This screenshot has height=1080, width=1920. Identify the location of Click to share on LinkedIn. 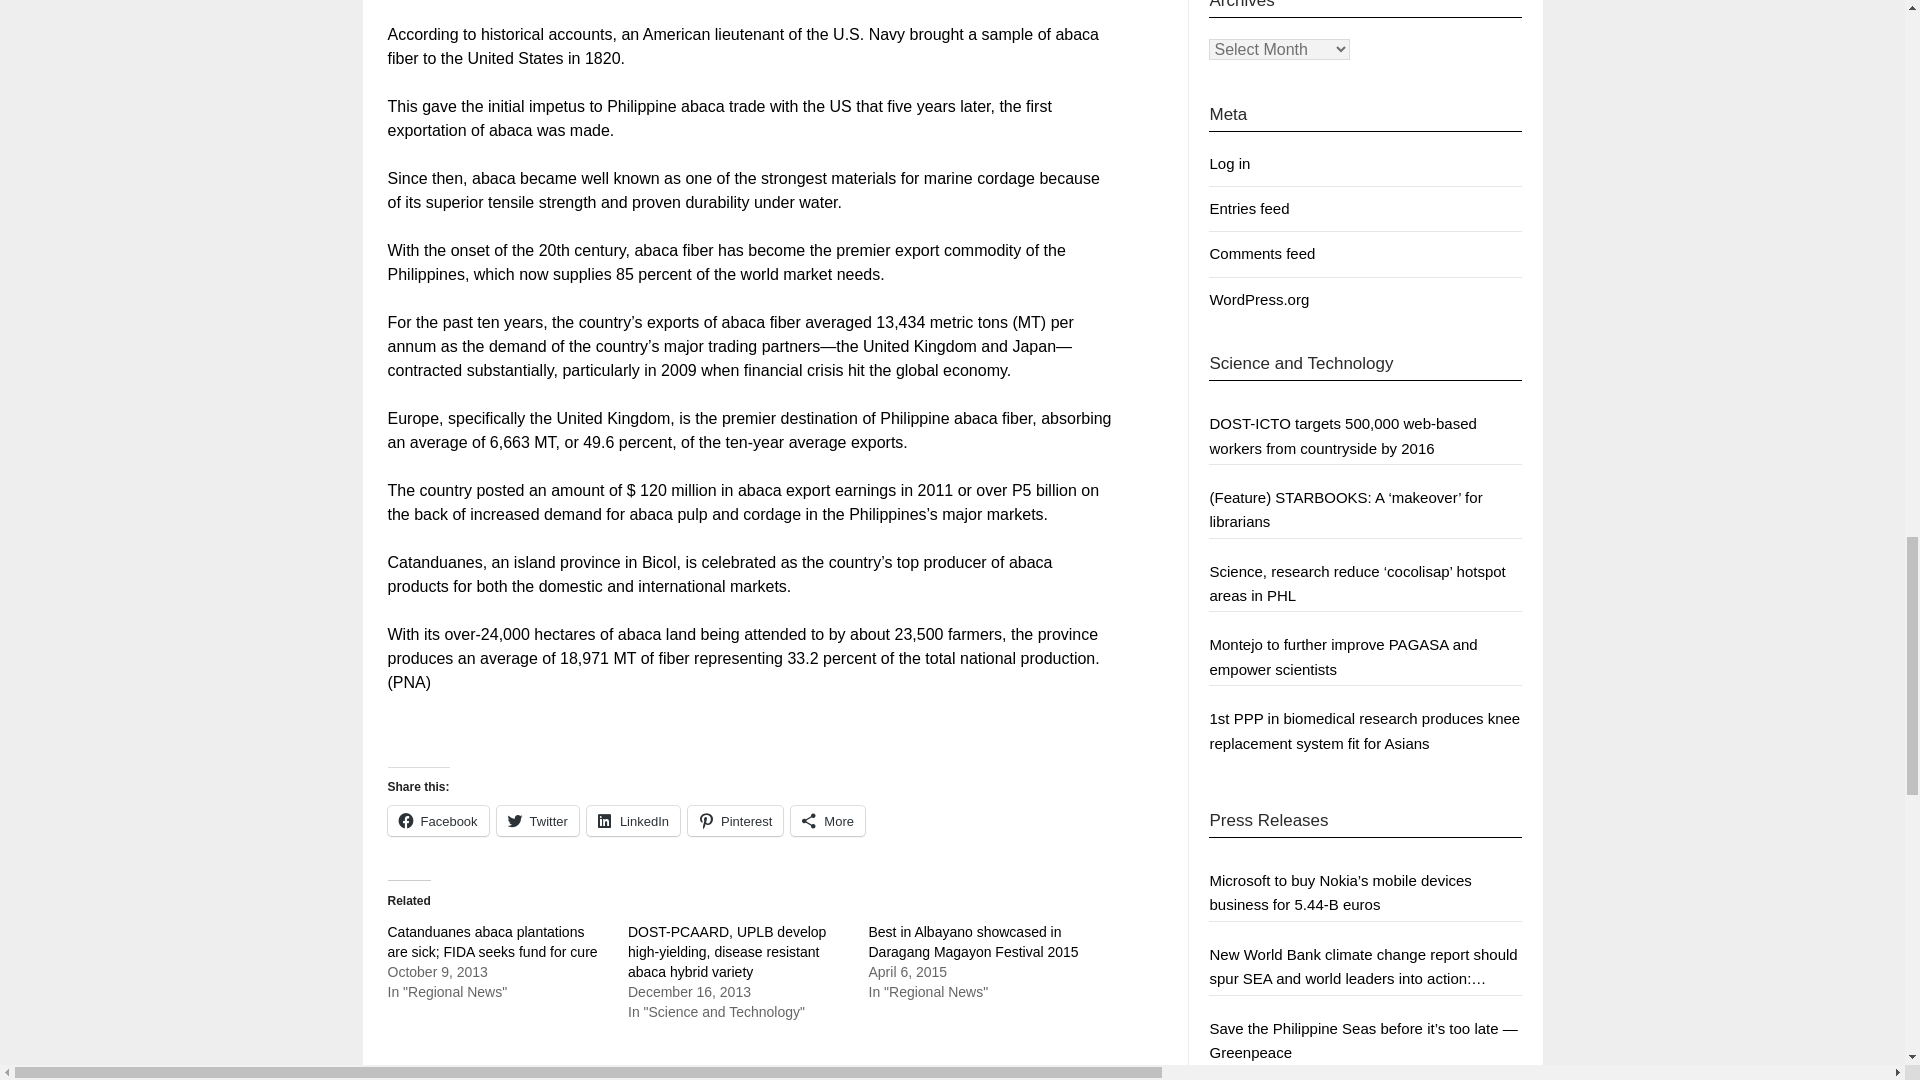
(633, 820).